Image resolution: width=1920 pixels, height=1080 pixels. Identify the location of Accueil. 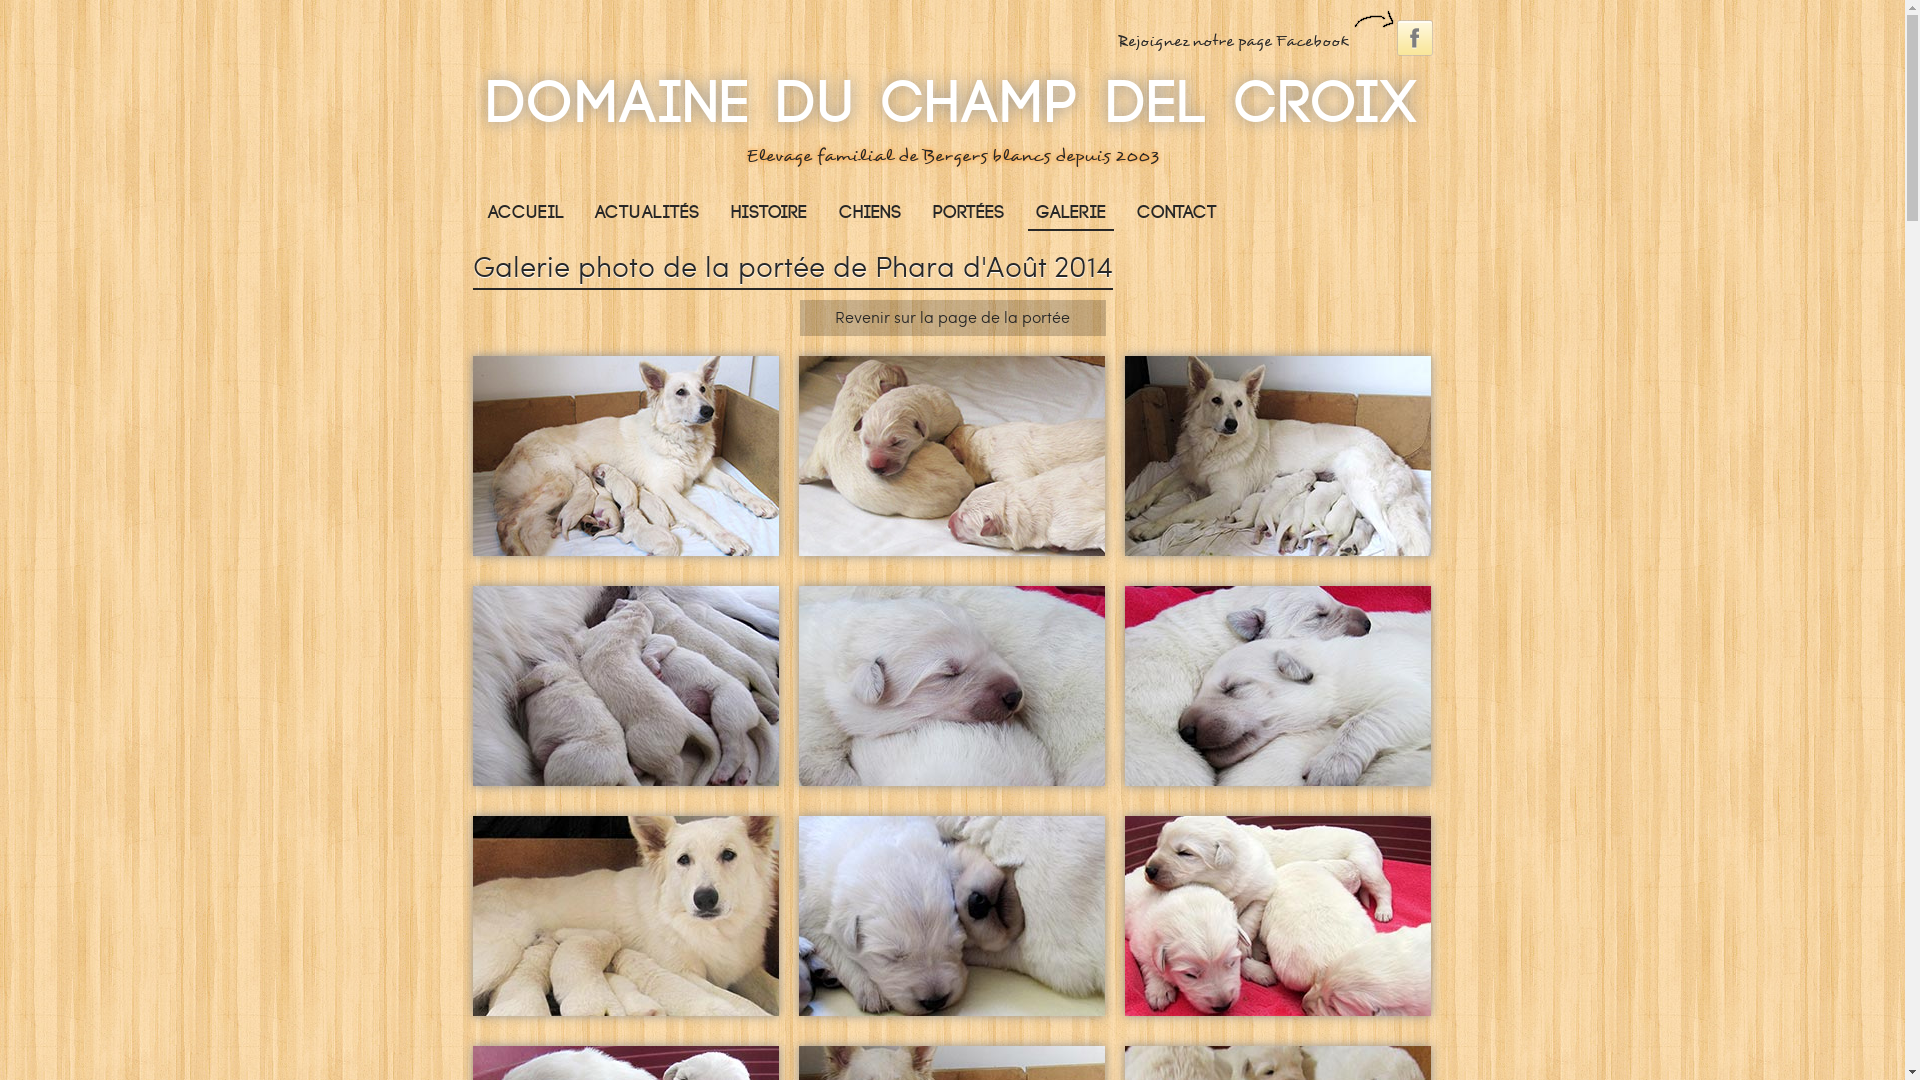
(526, 212).